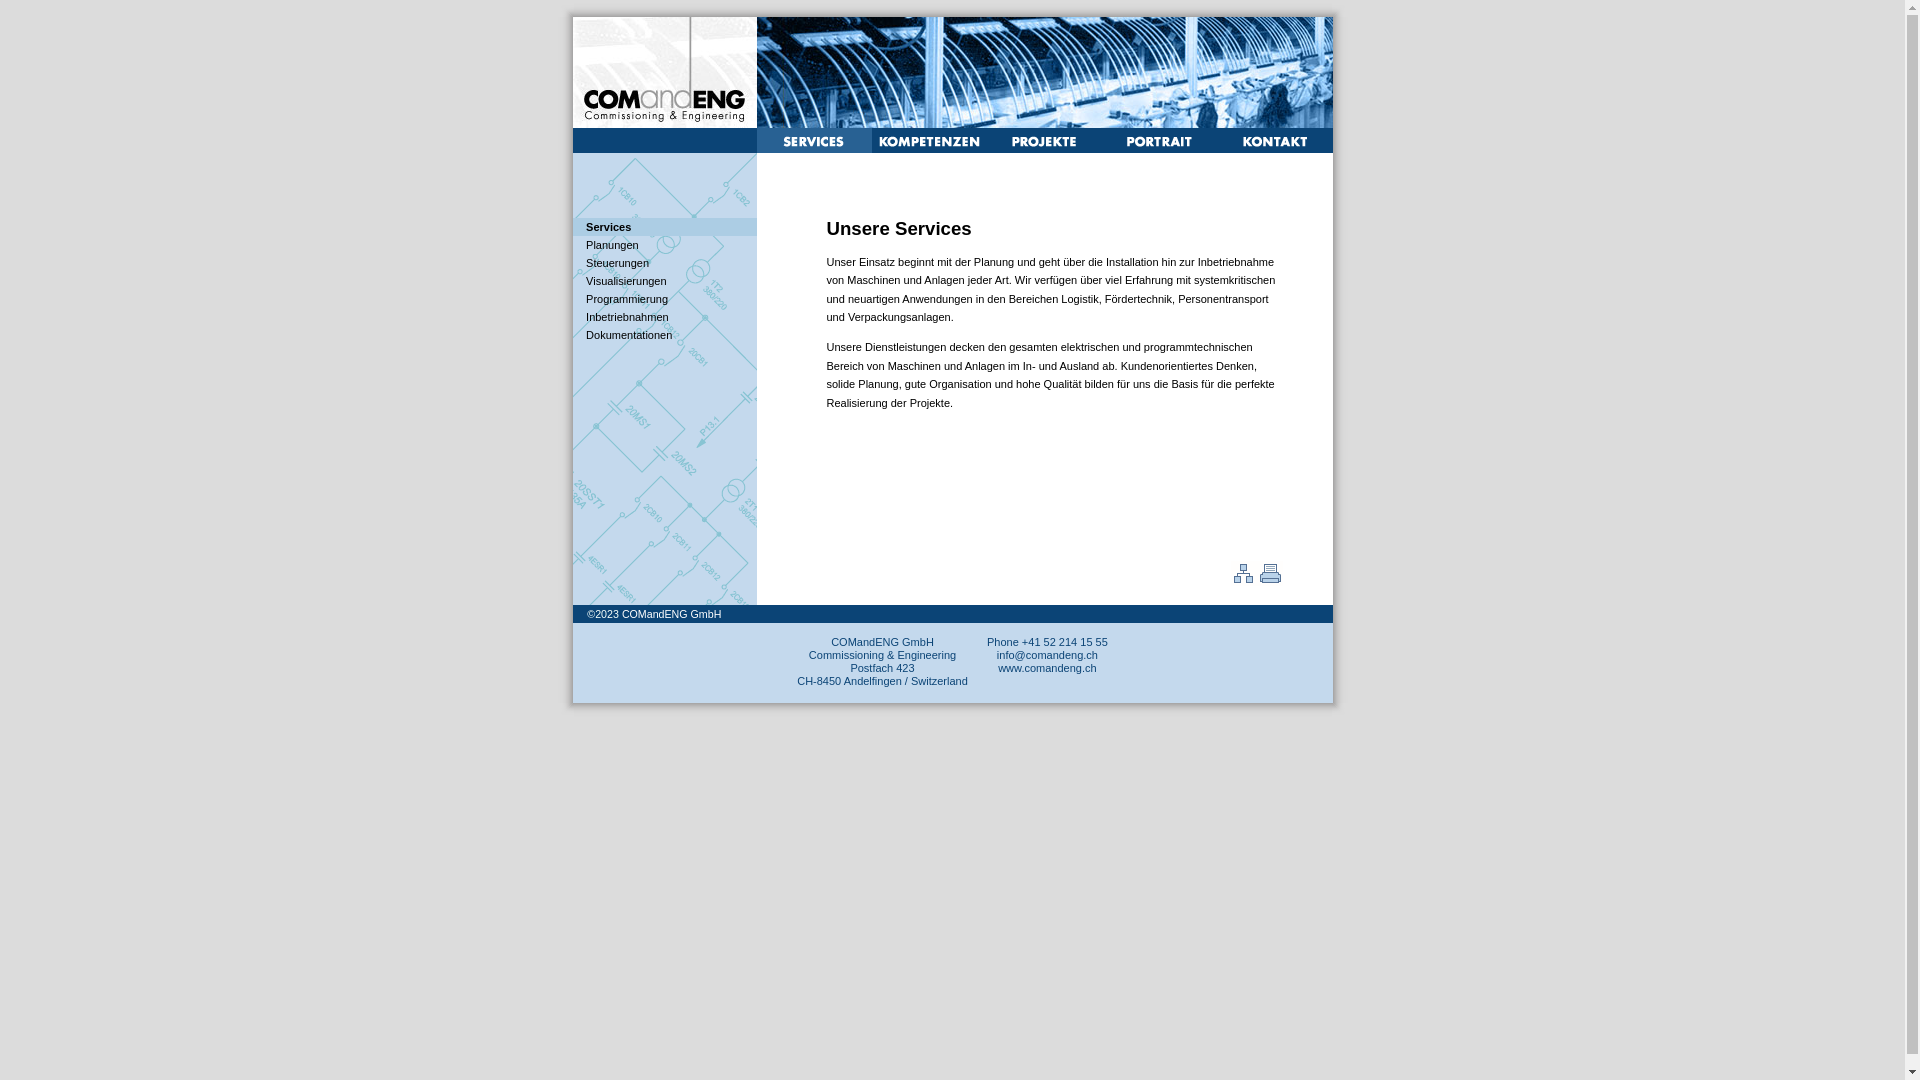  Describe the element at coordinates (814, 149) in the screenshot. I see `Unsere Services` at that location.